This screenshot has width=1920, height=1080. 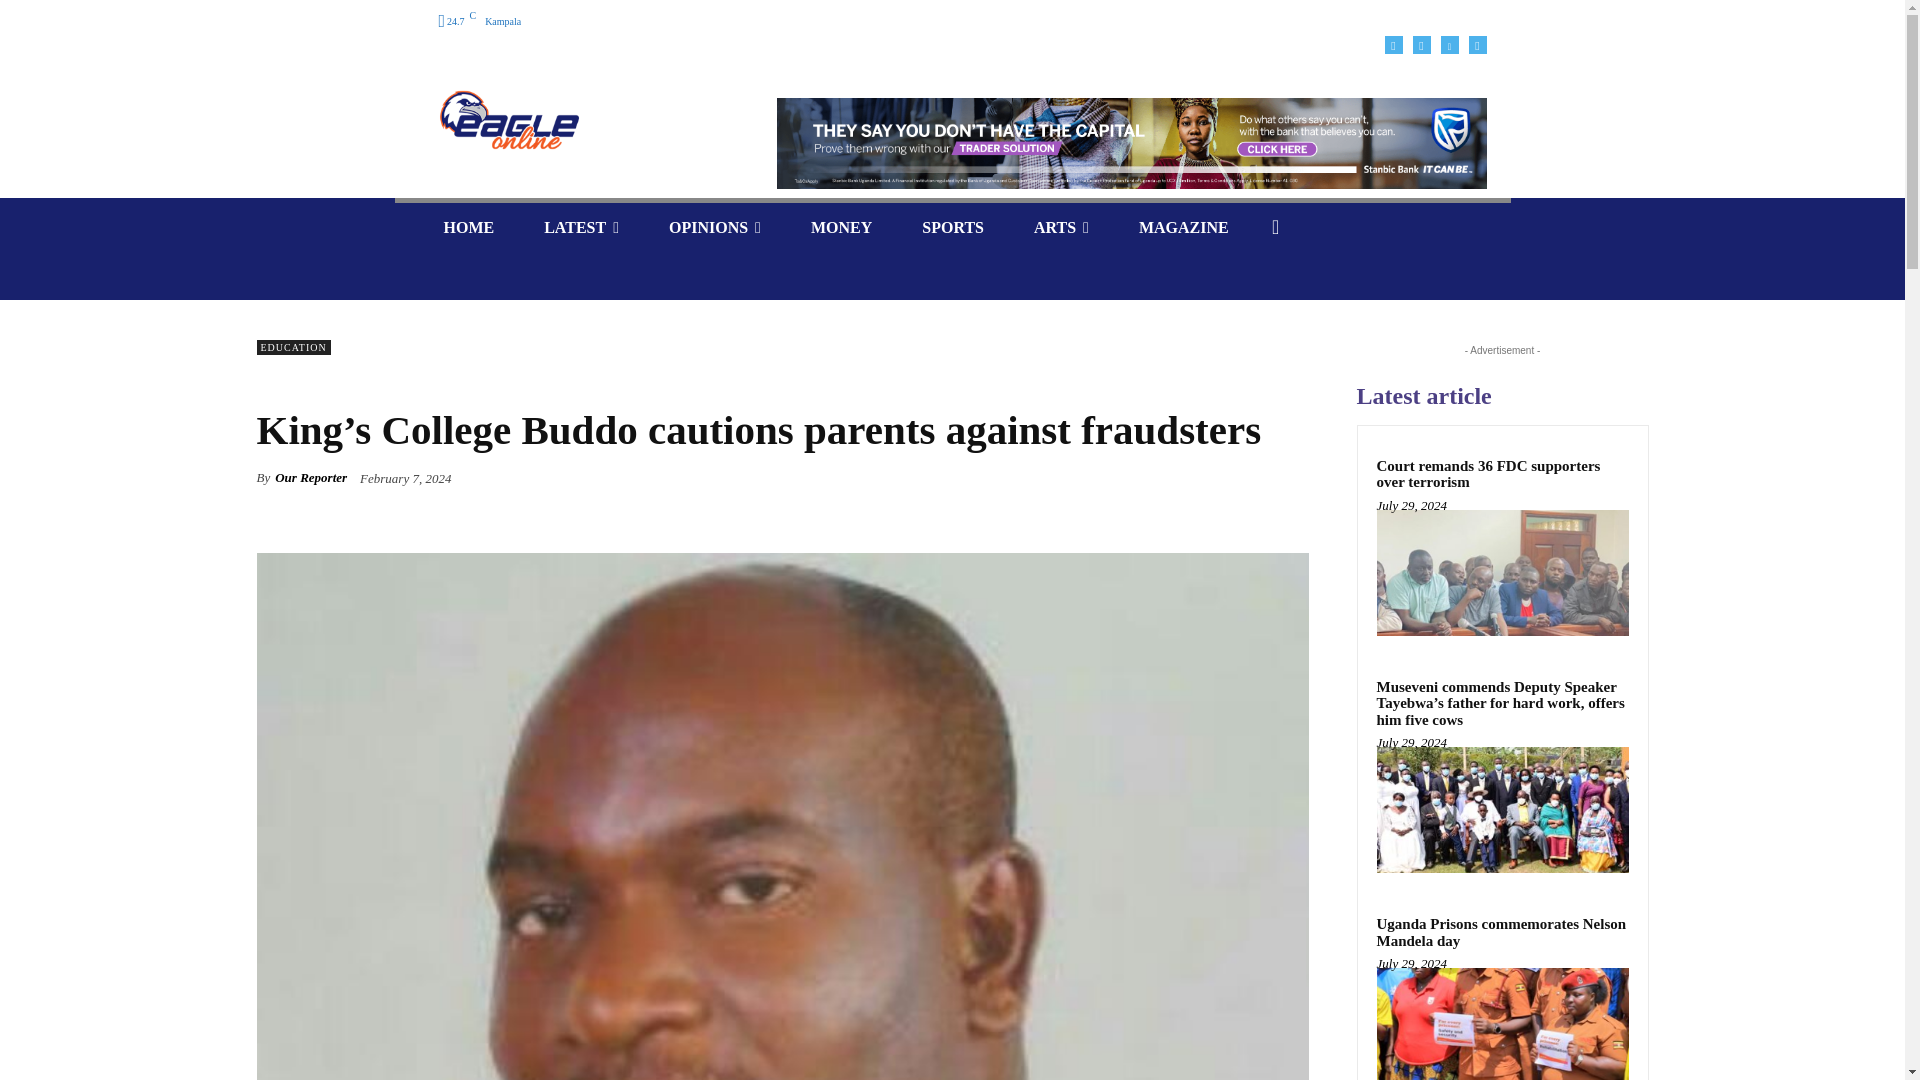 What do you see at coordinates (1392, 44) in the screenshot?
I see `Facebook` at bounding box center [1392, 44].